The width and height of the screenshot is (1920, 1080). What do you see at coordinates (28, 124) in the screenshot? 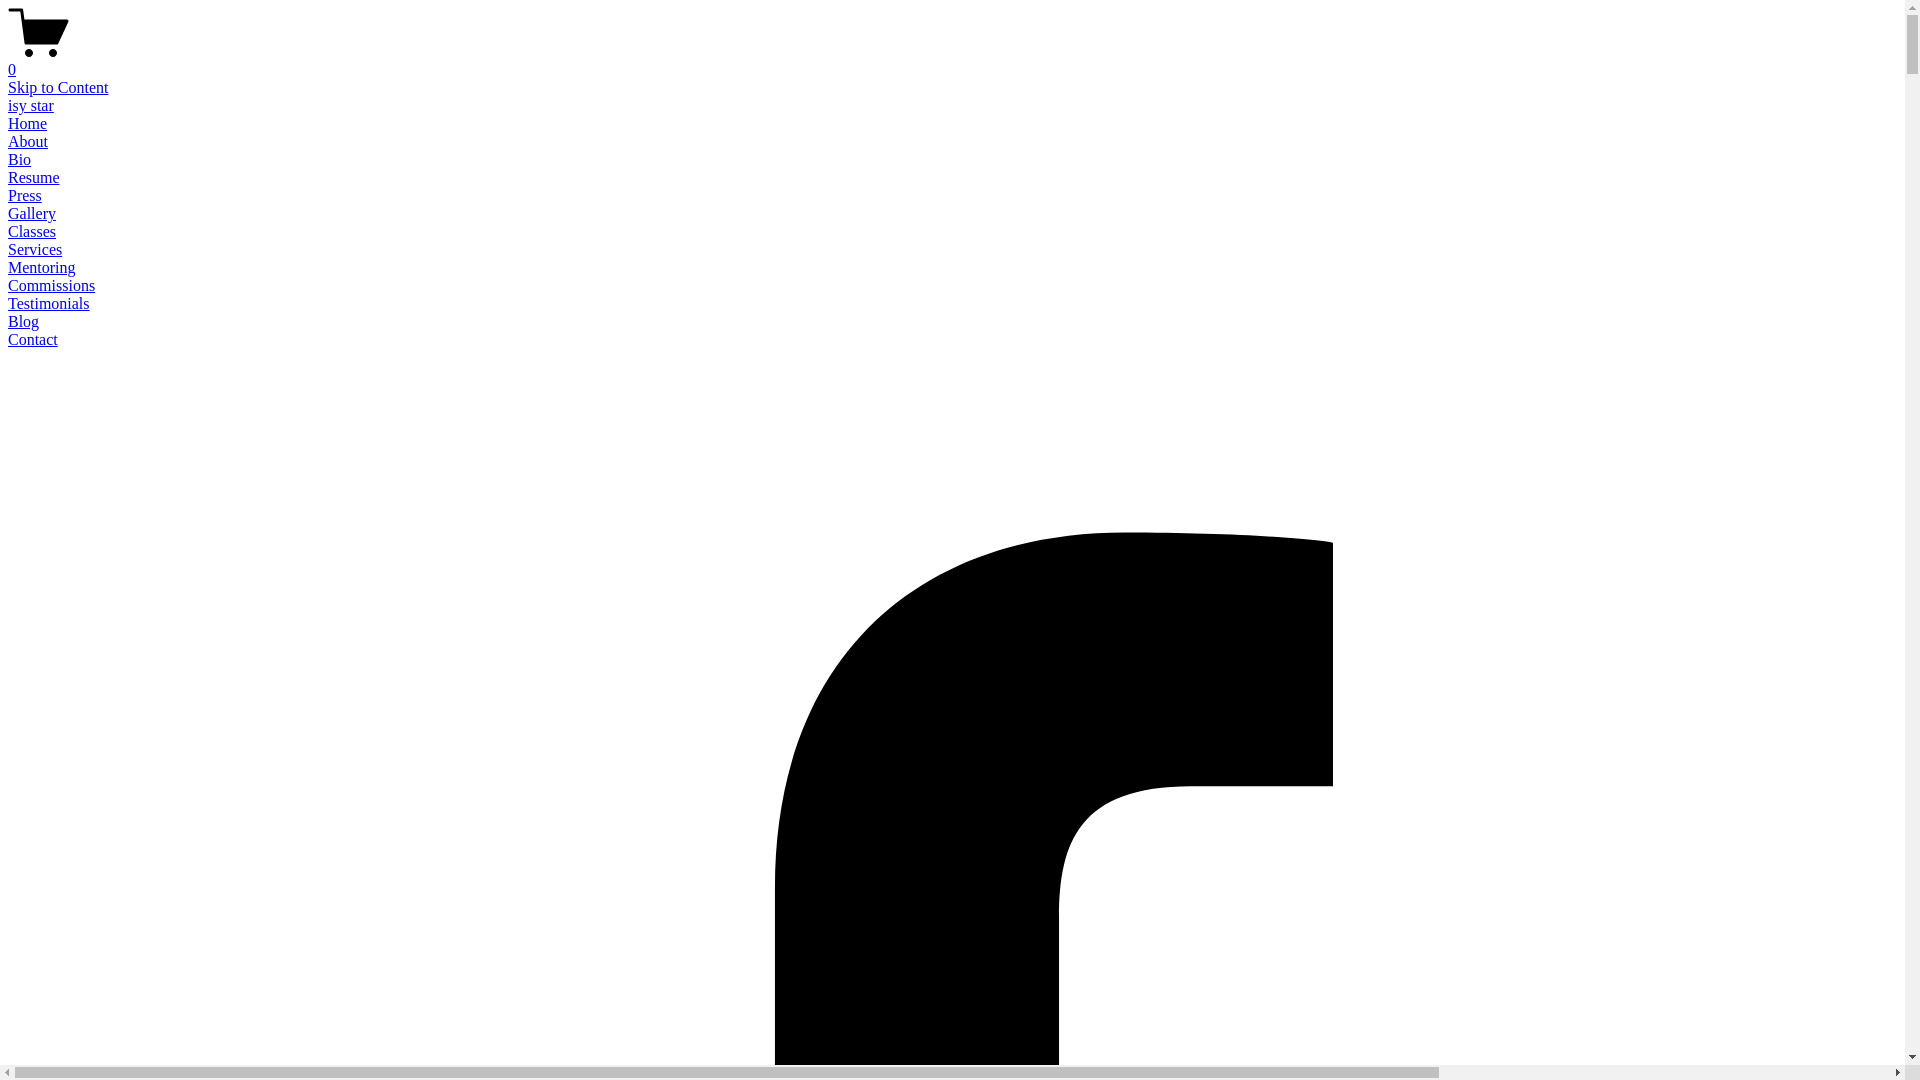
I see `Home` at bounding box center [28, 124].